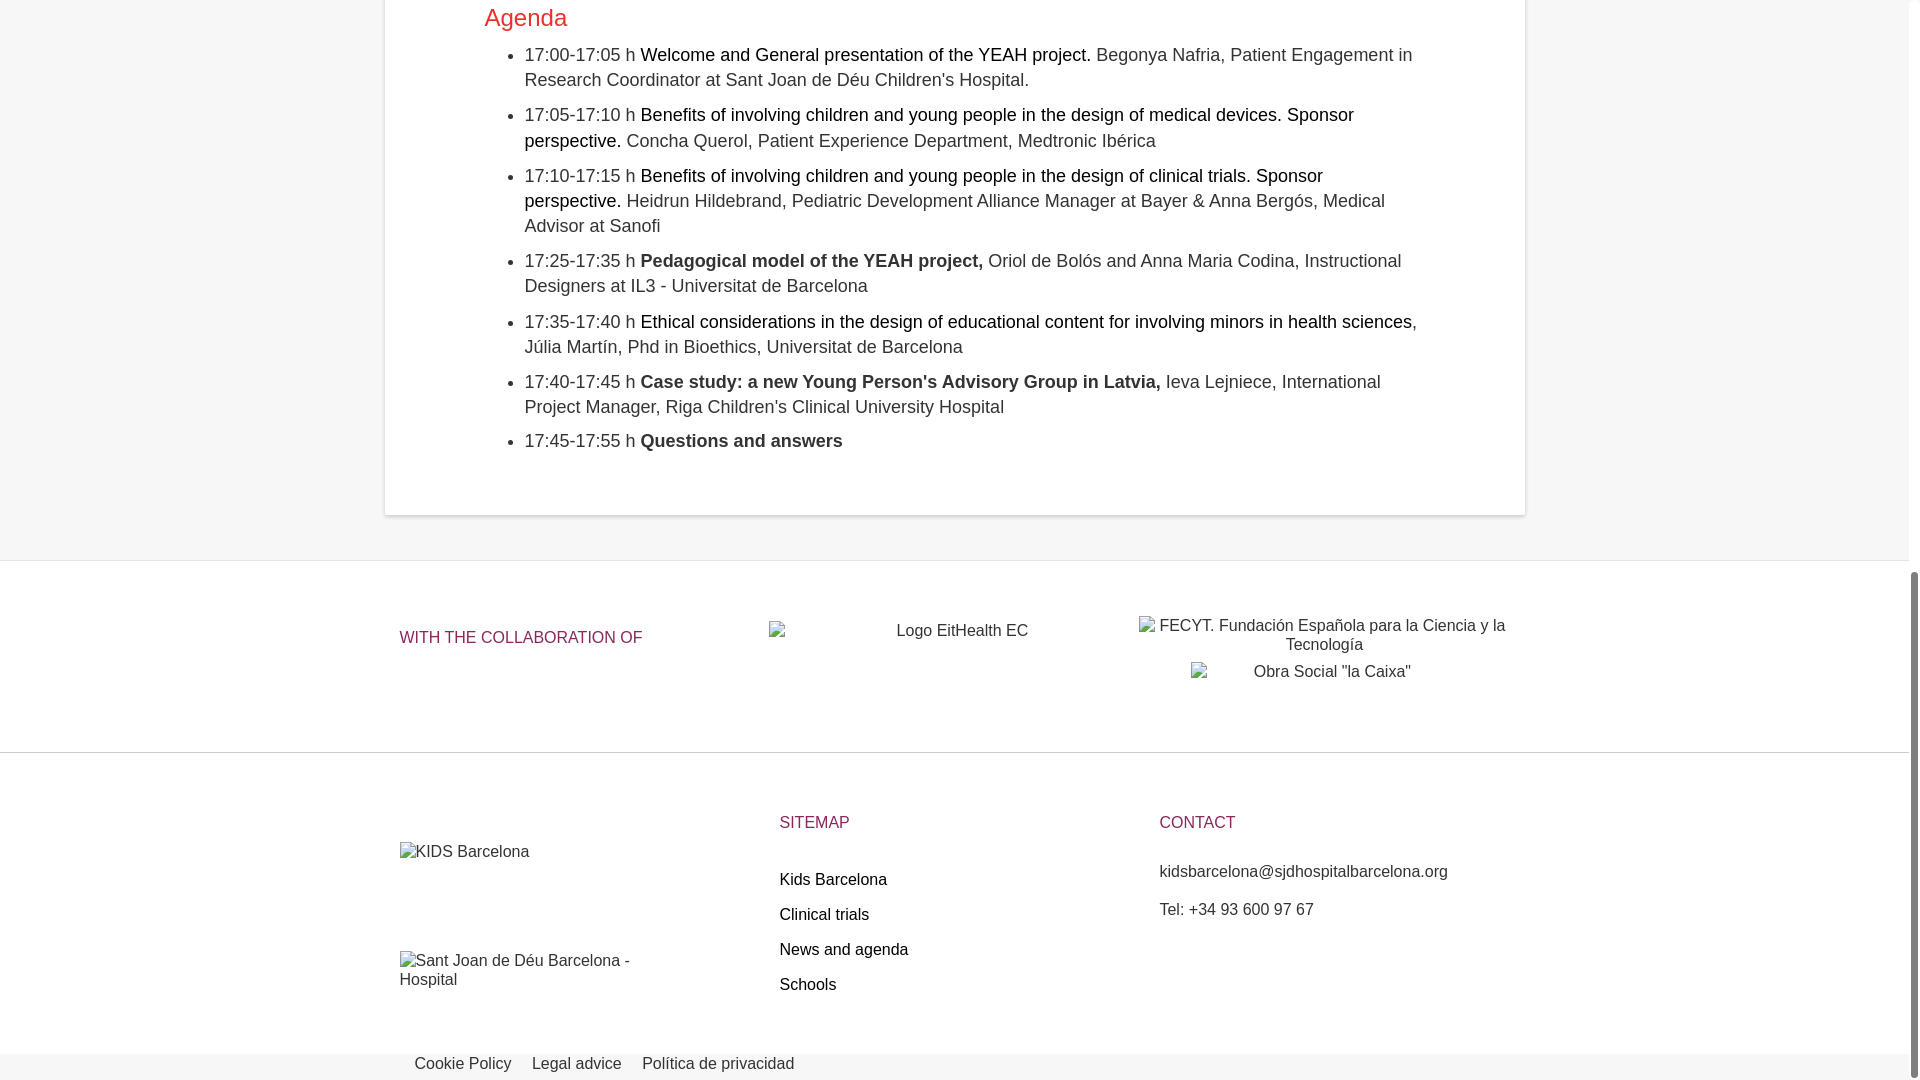 The height and width of the screenshot is (1080, 1920). I want to click on Schools, so click(954, 984).